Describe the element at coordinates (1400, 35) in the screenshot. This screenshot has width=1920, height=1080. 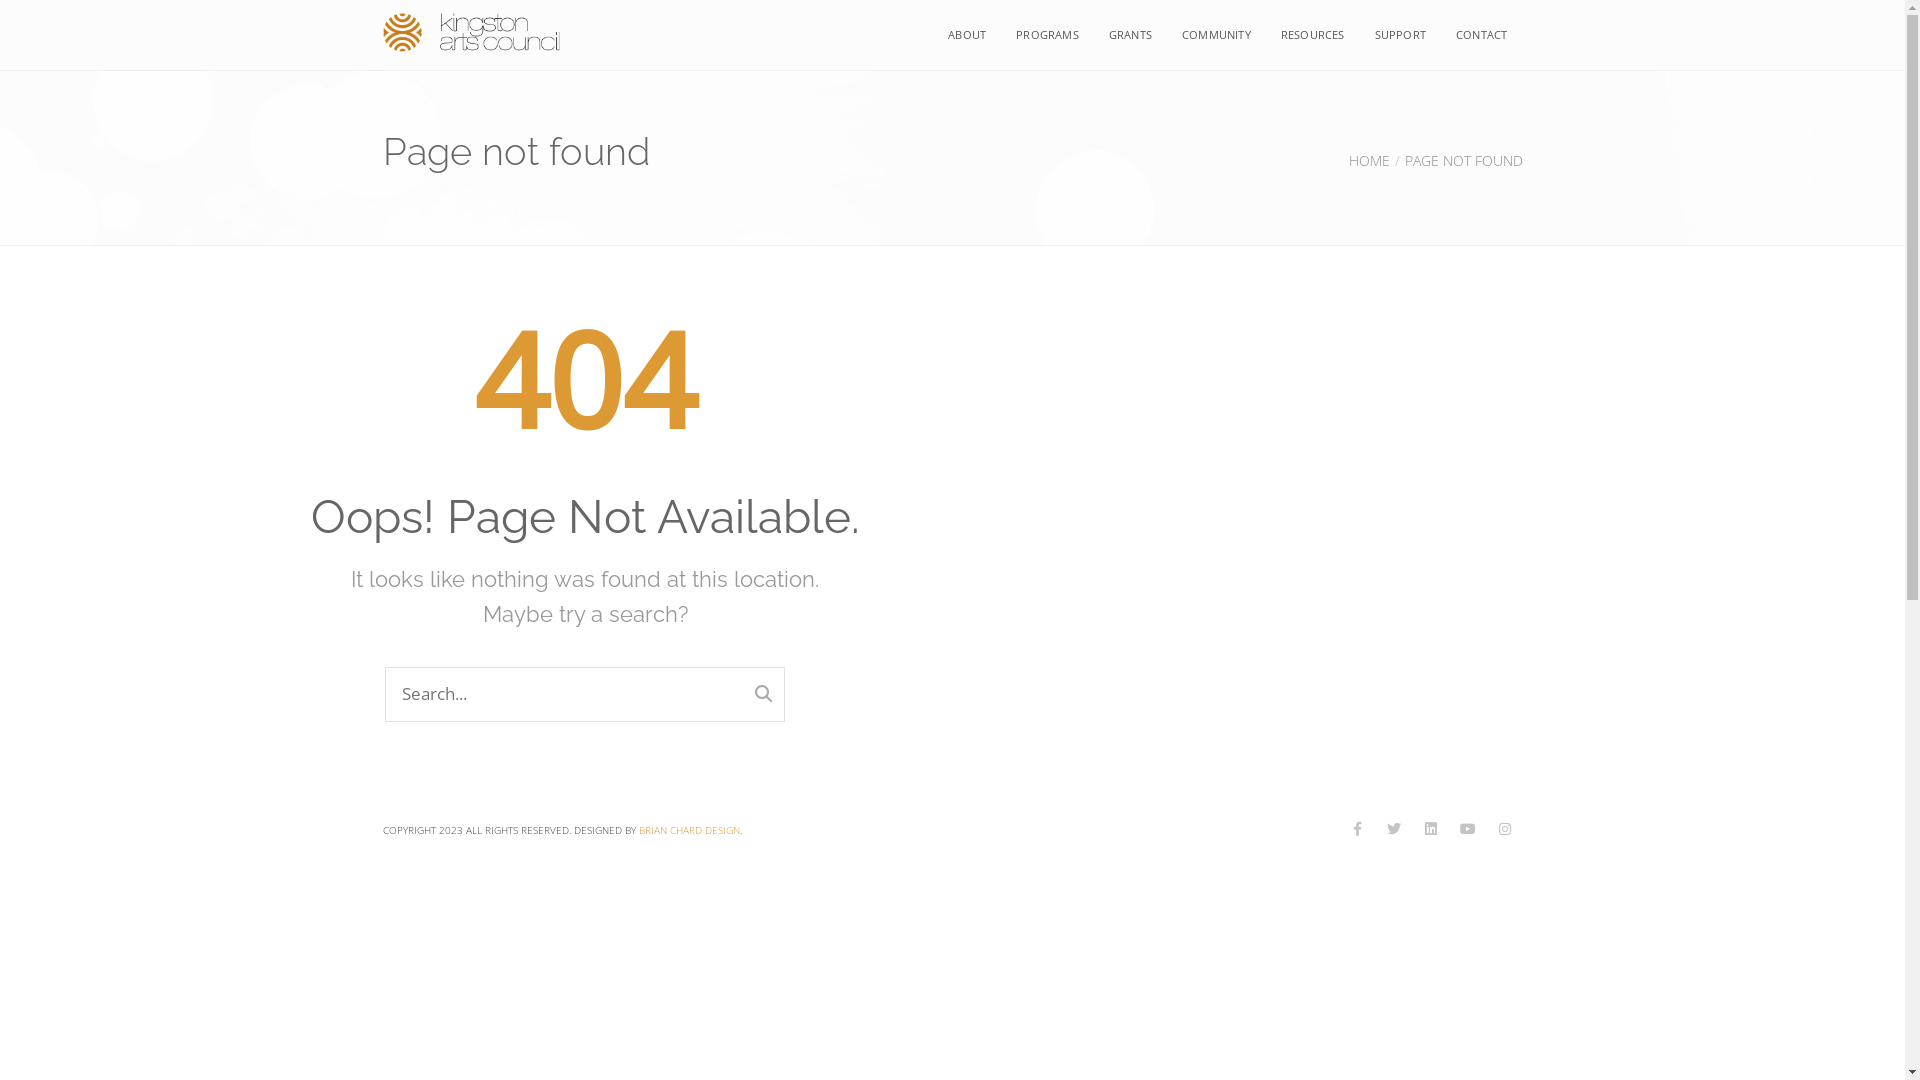
I see `SUPPORT` at that location.